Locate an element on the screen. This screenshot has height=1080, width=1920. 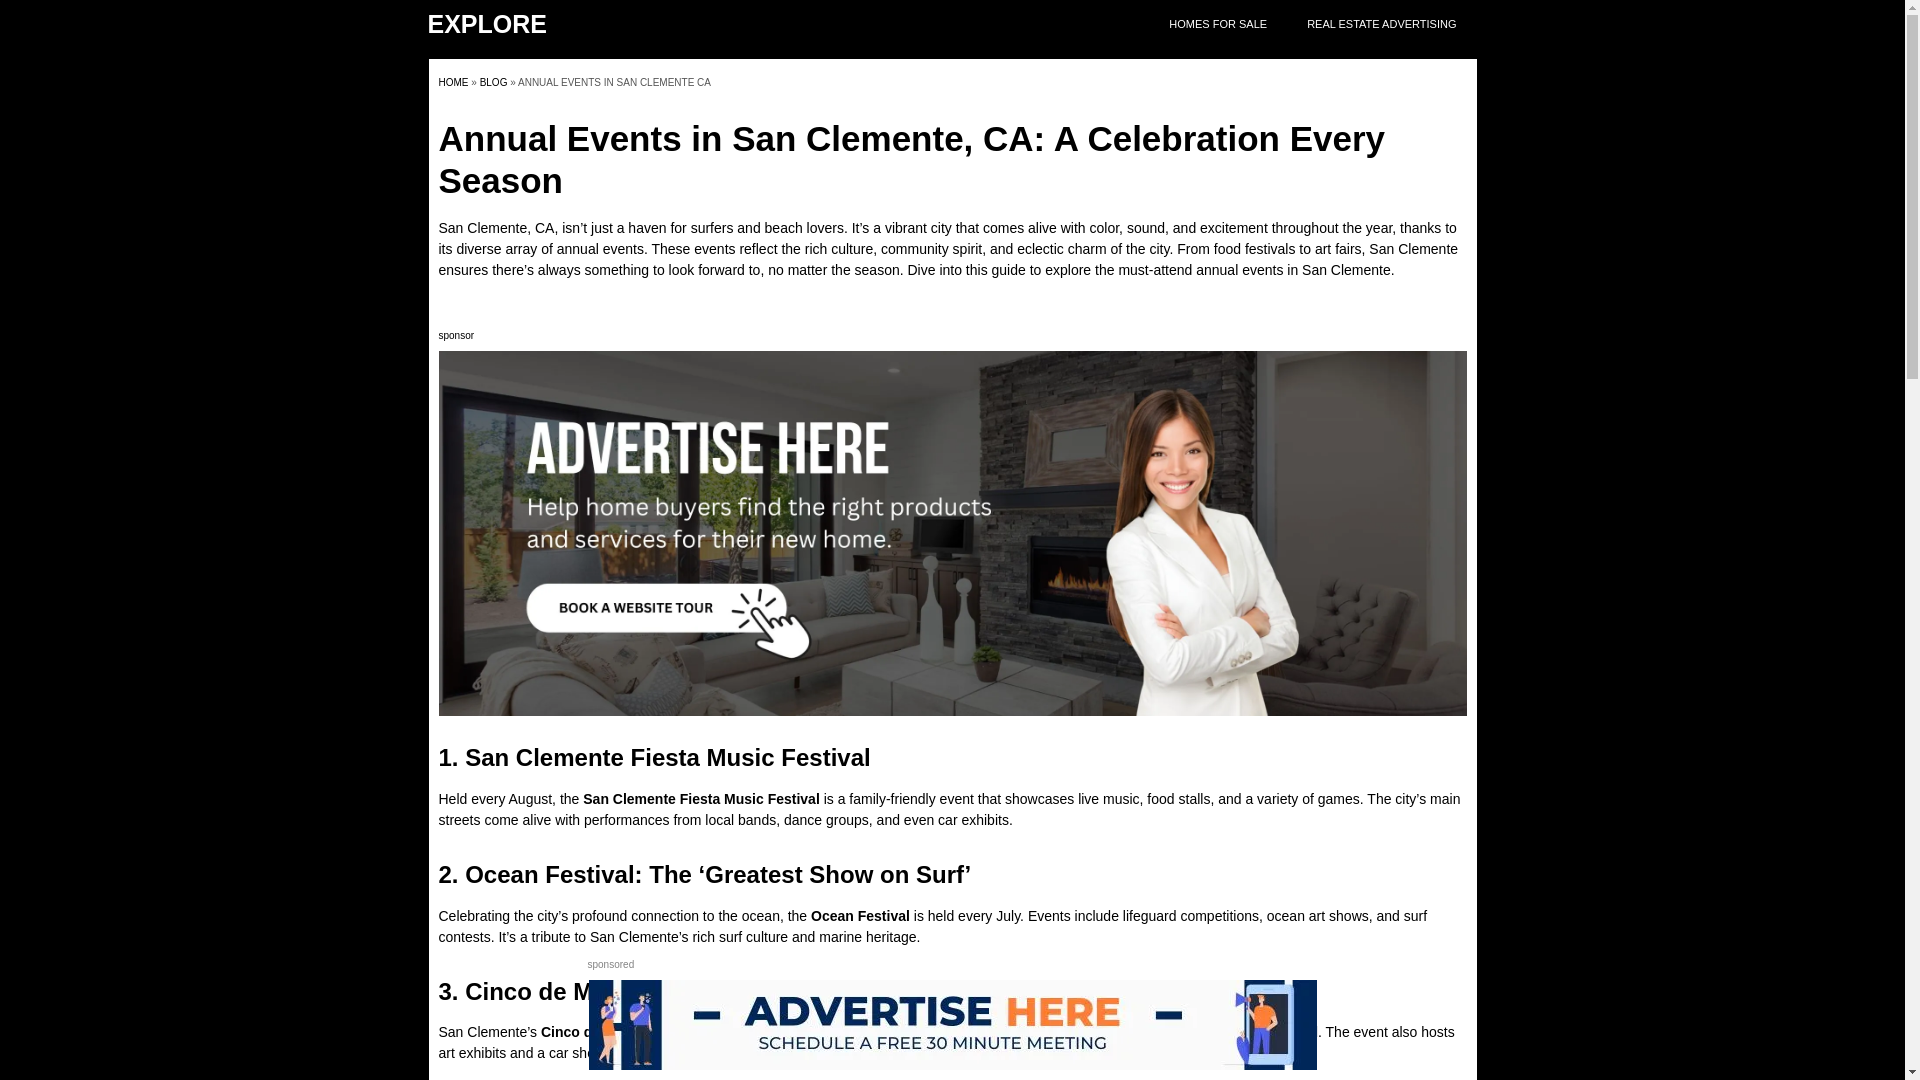
HOME is located at coordinates (452, 82).